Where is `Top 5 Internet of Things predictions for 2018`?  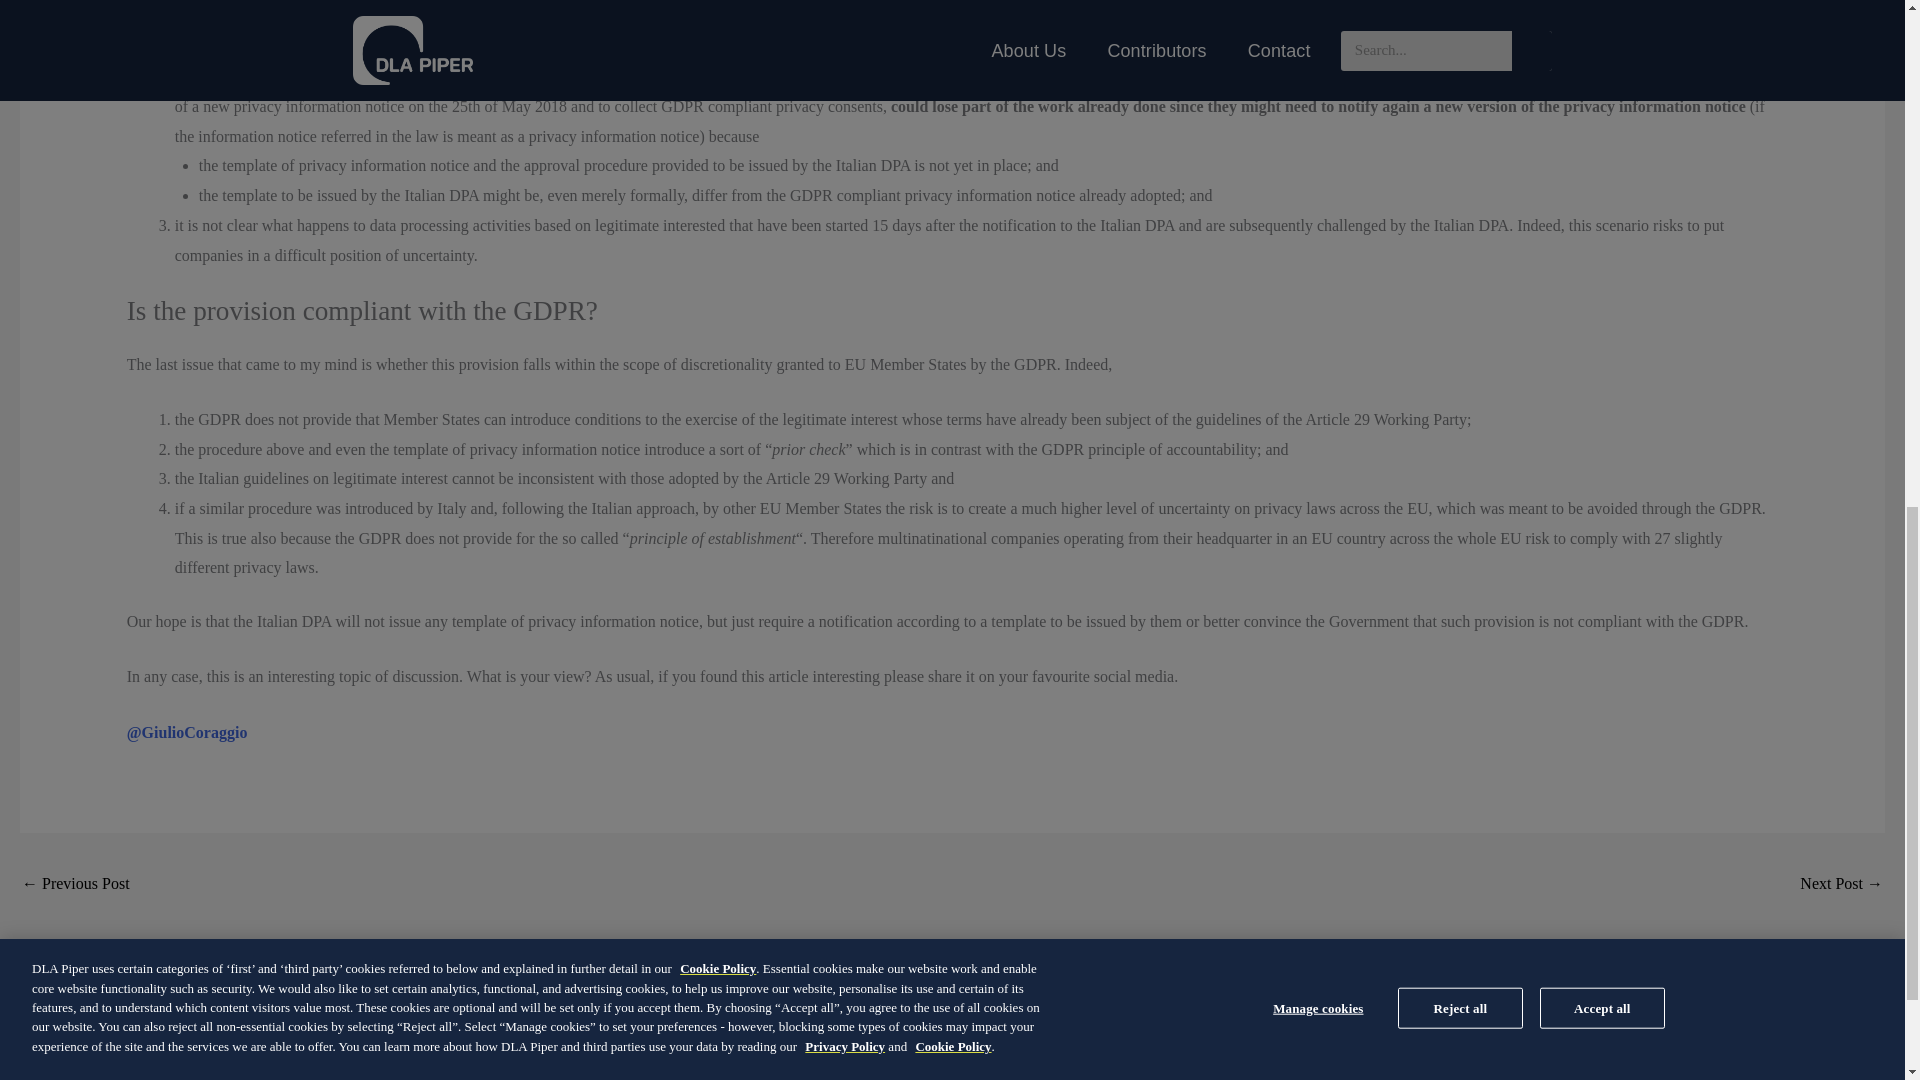 Top 5 Internet of Things predictions for 2018 is located at coordinates (1842, 885).